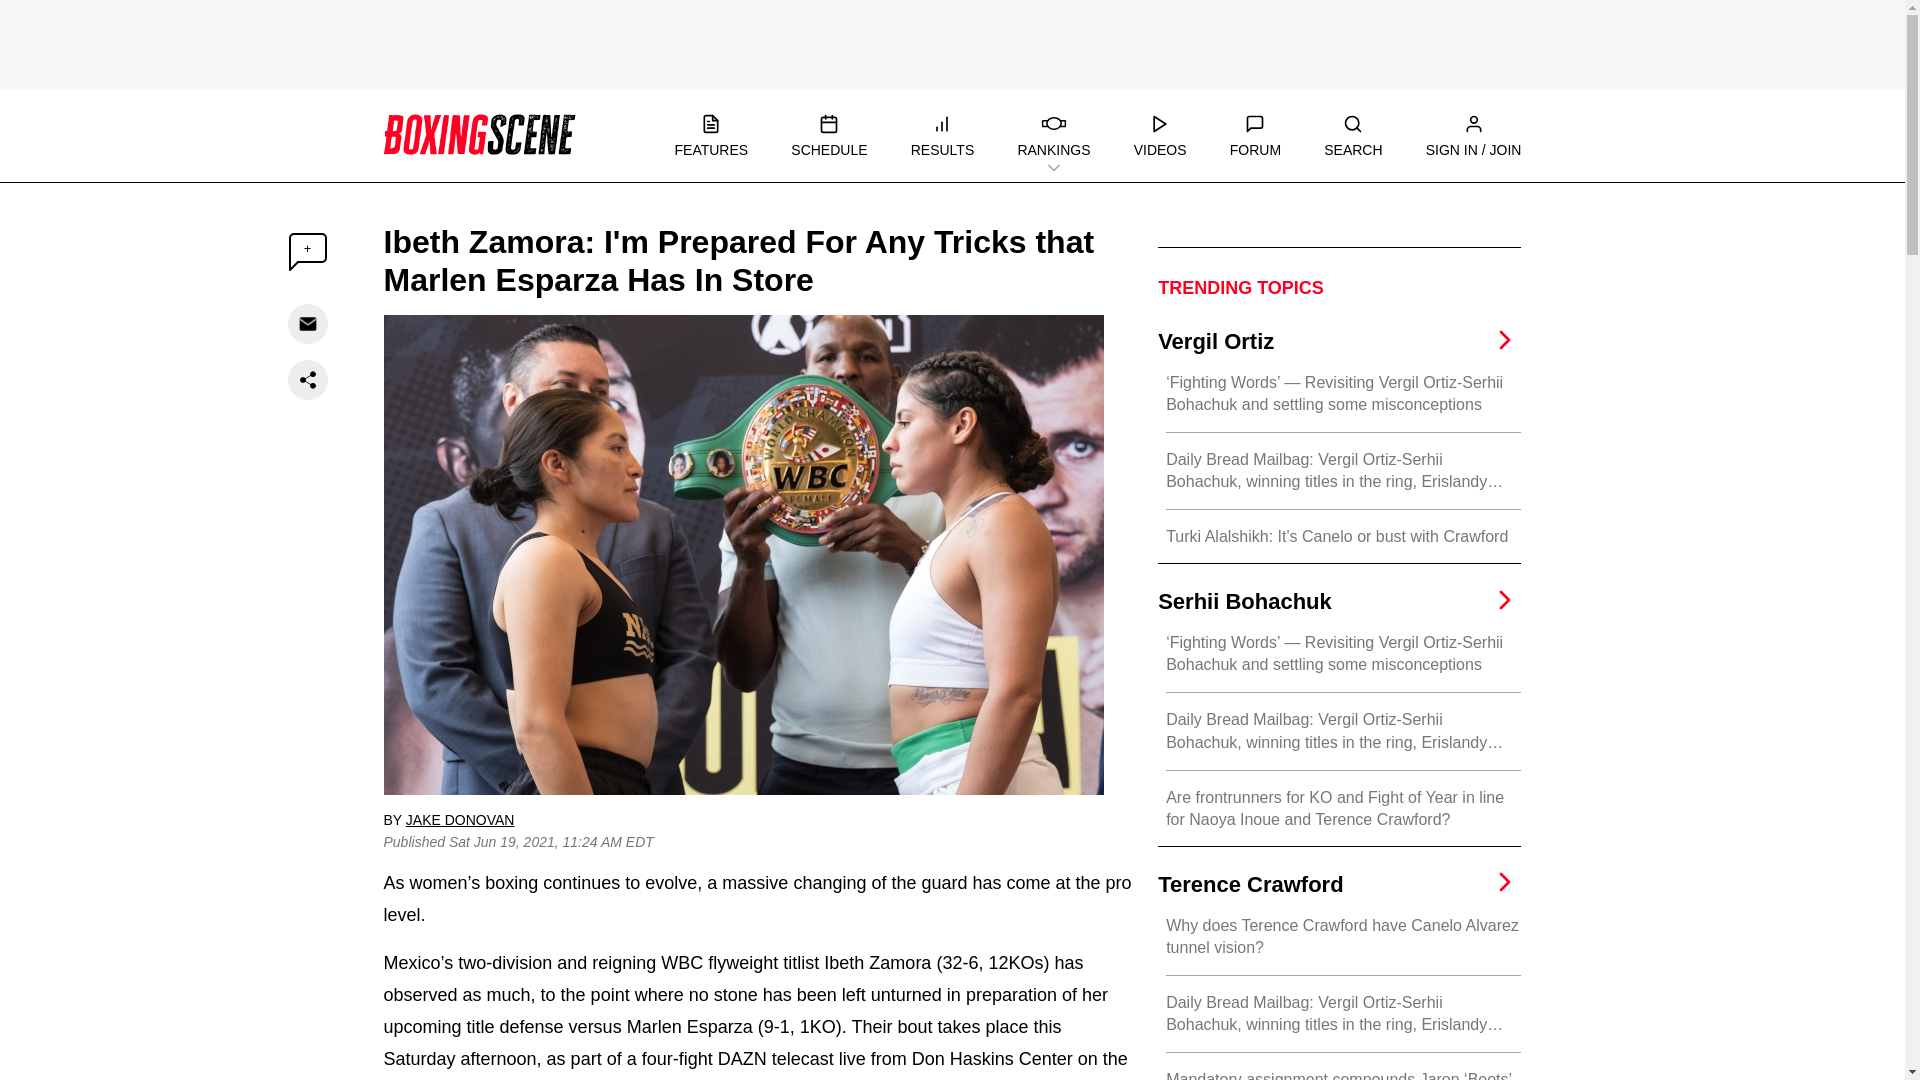 This screenshot has height=1080, width=1920. Describe the element at coordinates (1054, 136) in the screenshot. I see `RANKINGS` at that location.